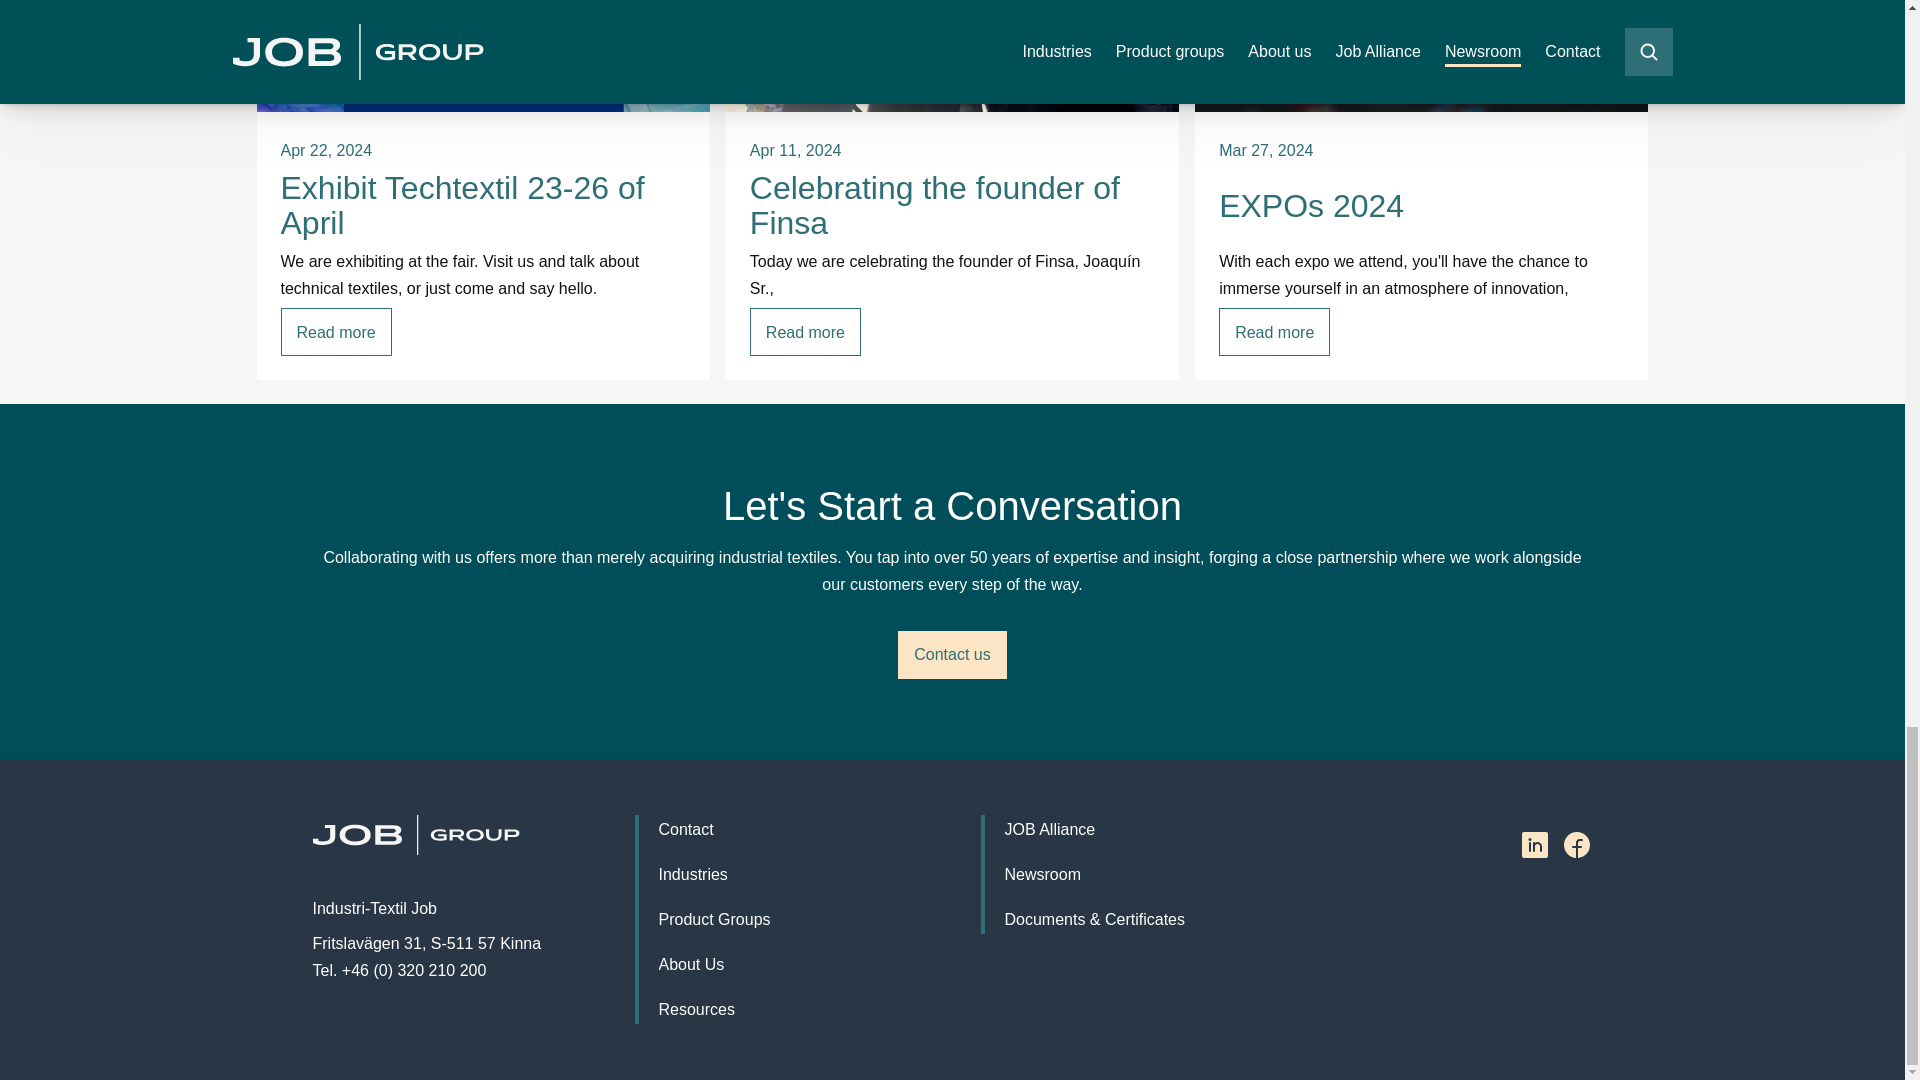 The width and height of the screenshot is (1920, 1080). What do you see at coordinates (336, 332) in the screenshot?
I see `Read more` at bounding box center [336, 332].